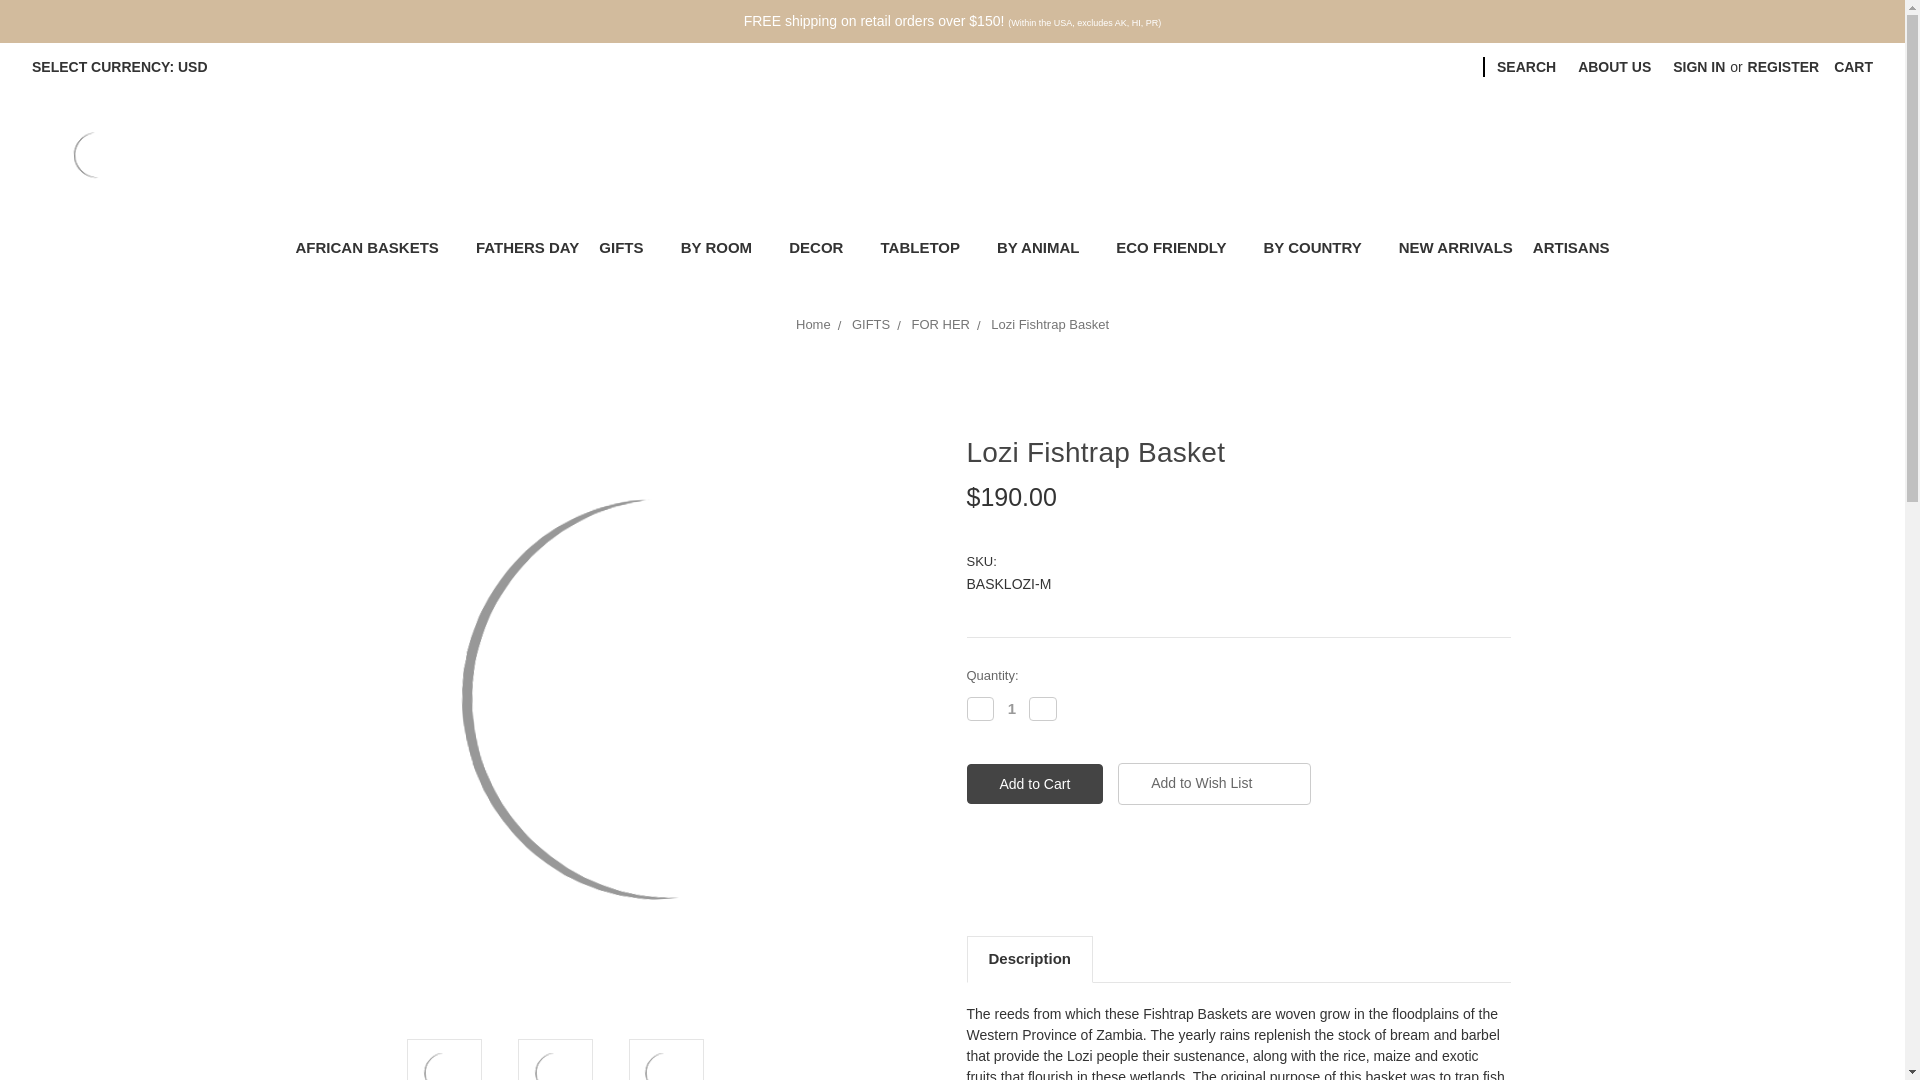 This screenshot has height=1080, width=1920. I want to click on SIGN IN, so click(1698, 67).